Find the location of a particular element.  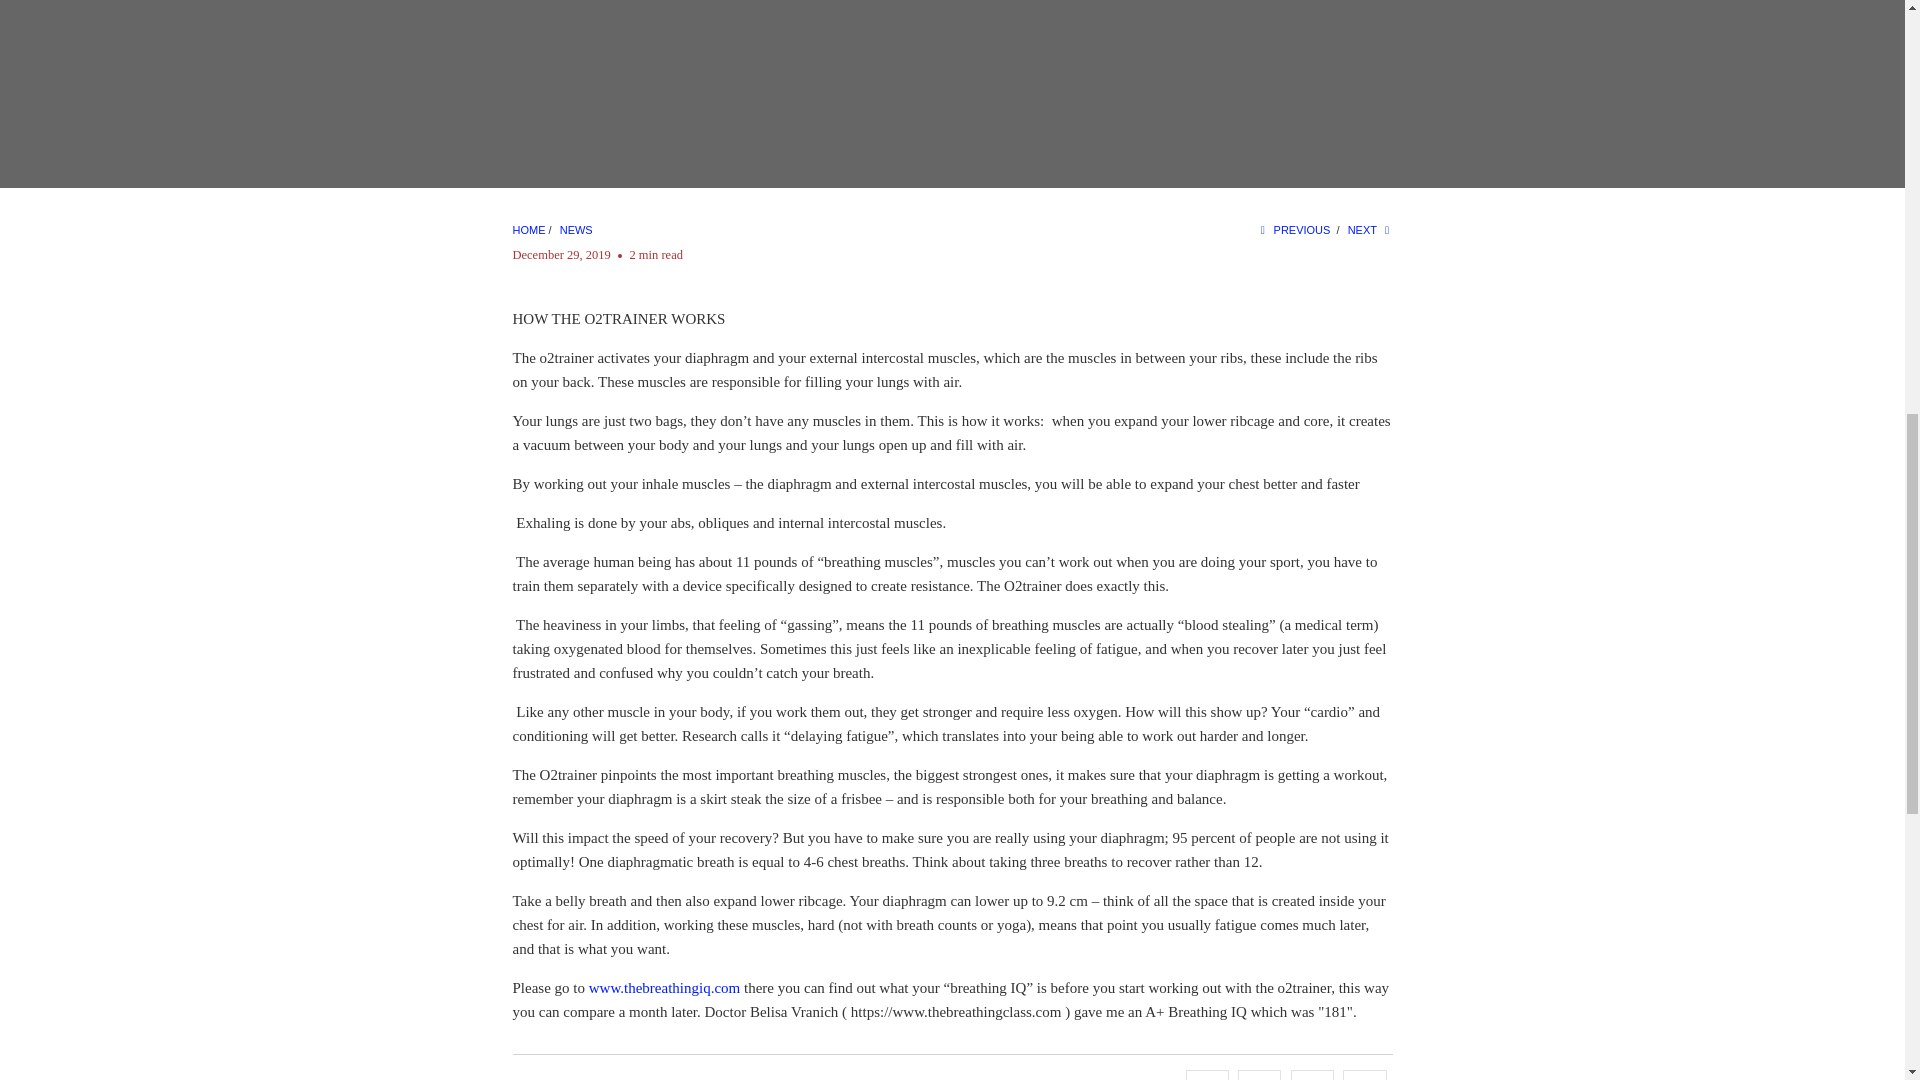

Share this on Twitter is located at coordinates (1207, 1075).